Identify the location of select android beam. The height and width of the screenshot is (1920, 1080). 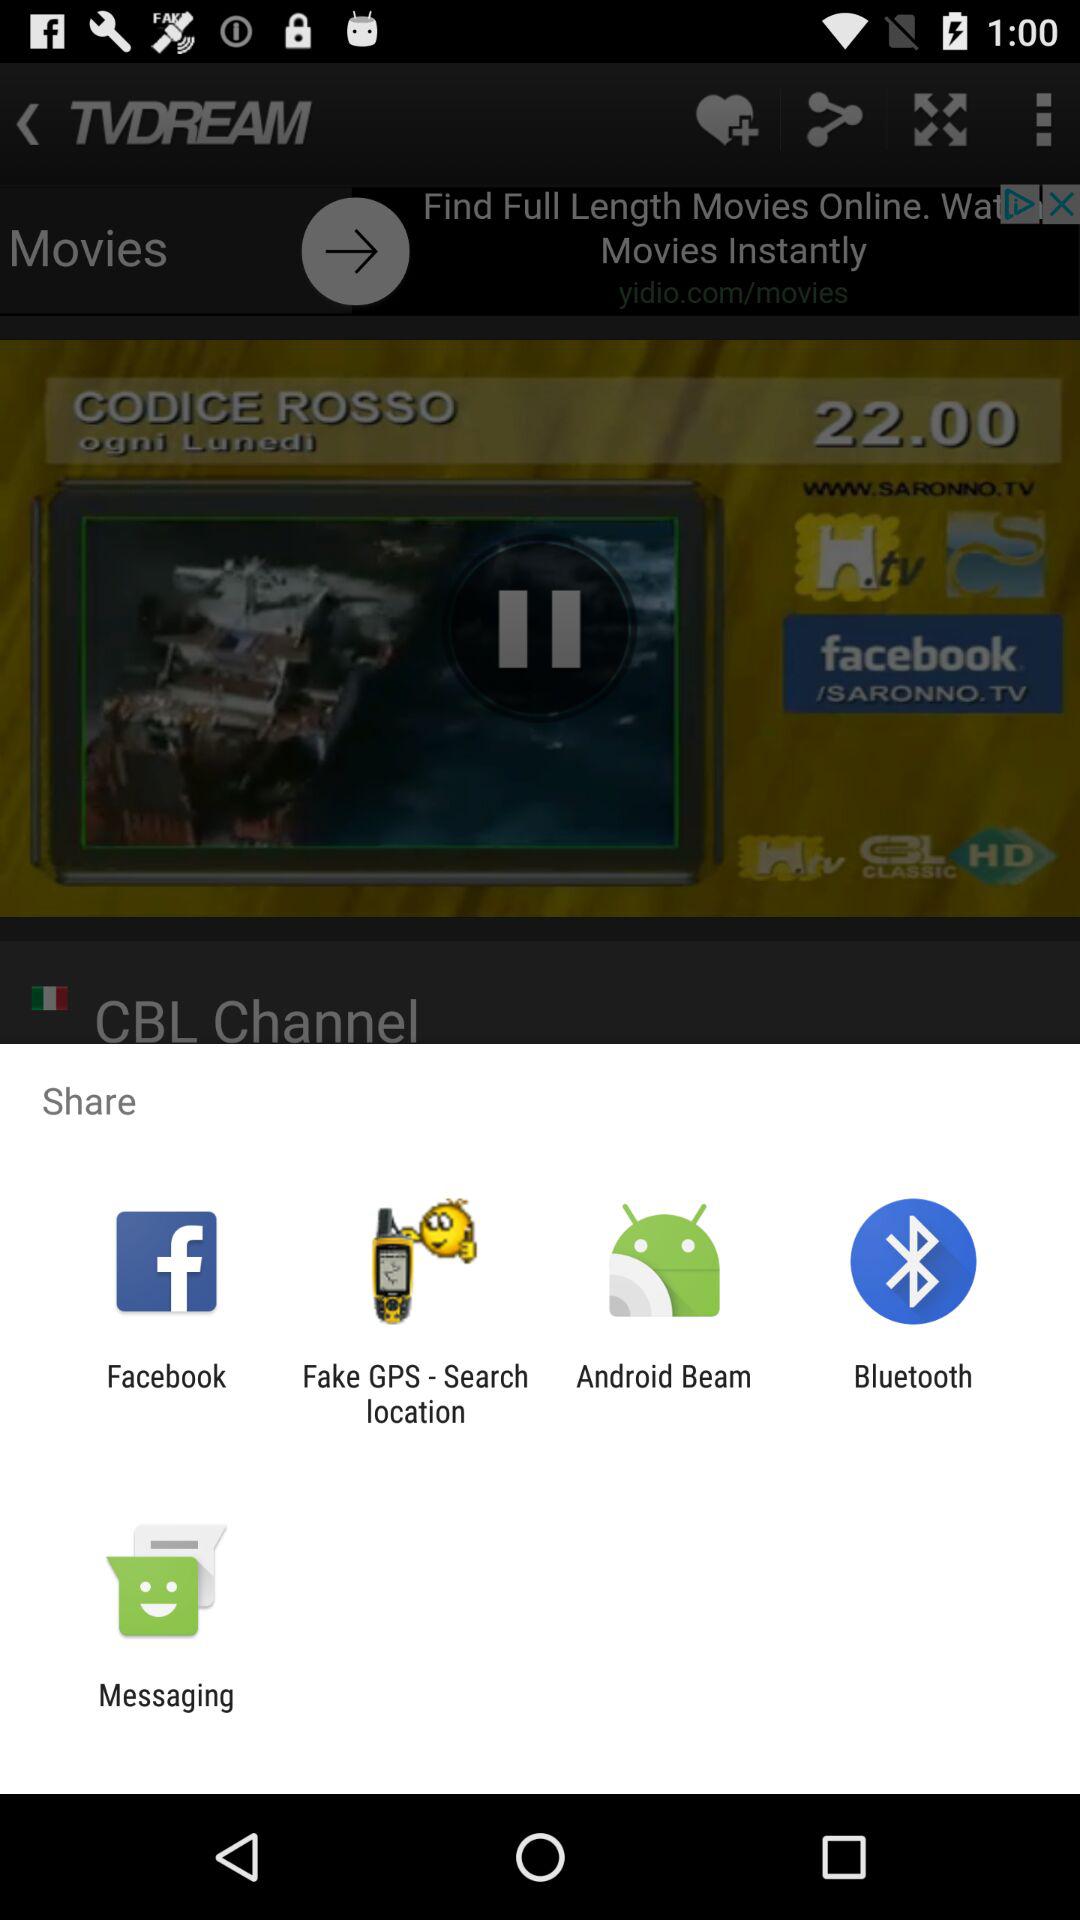
(664, 1393).